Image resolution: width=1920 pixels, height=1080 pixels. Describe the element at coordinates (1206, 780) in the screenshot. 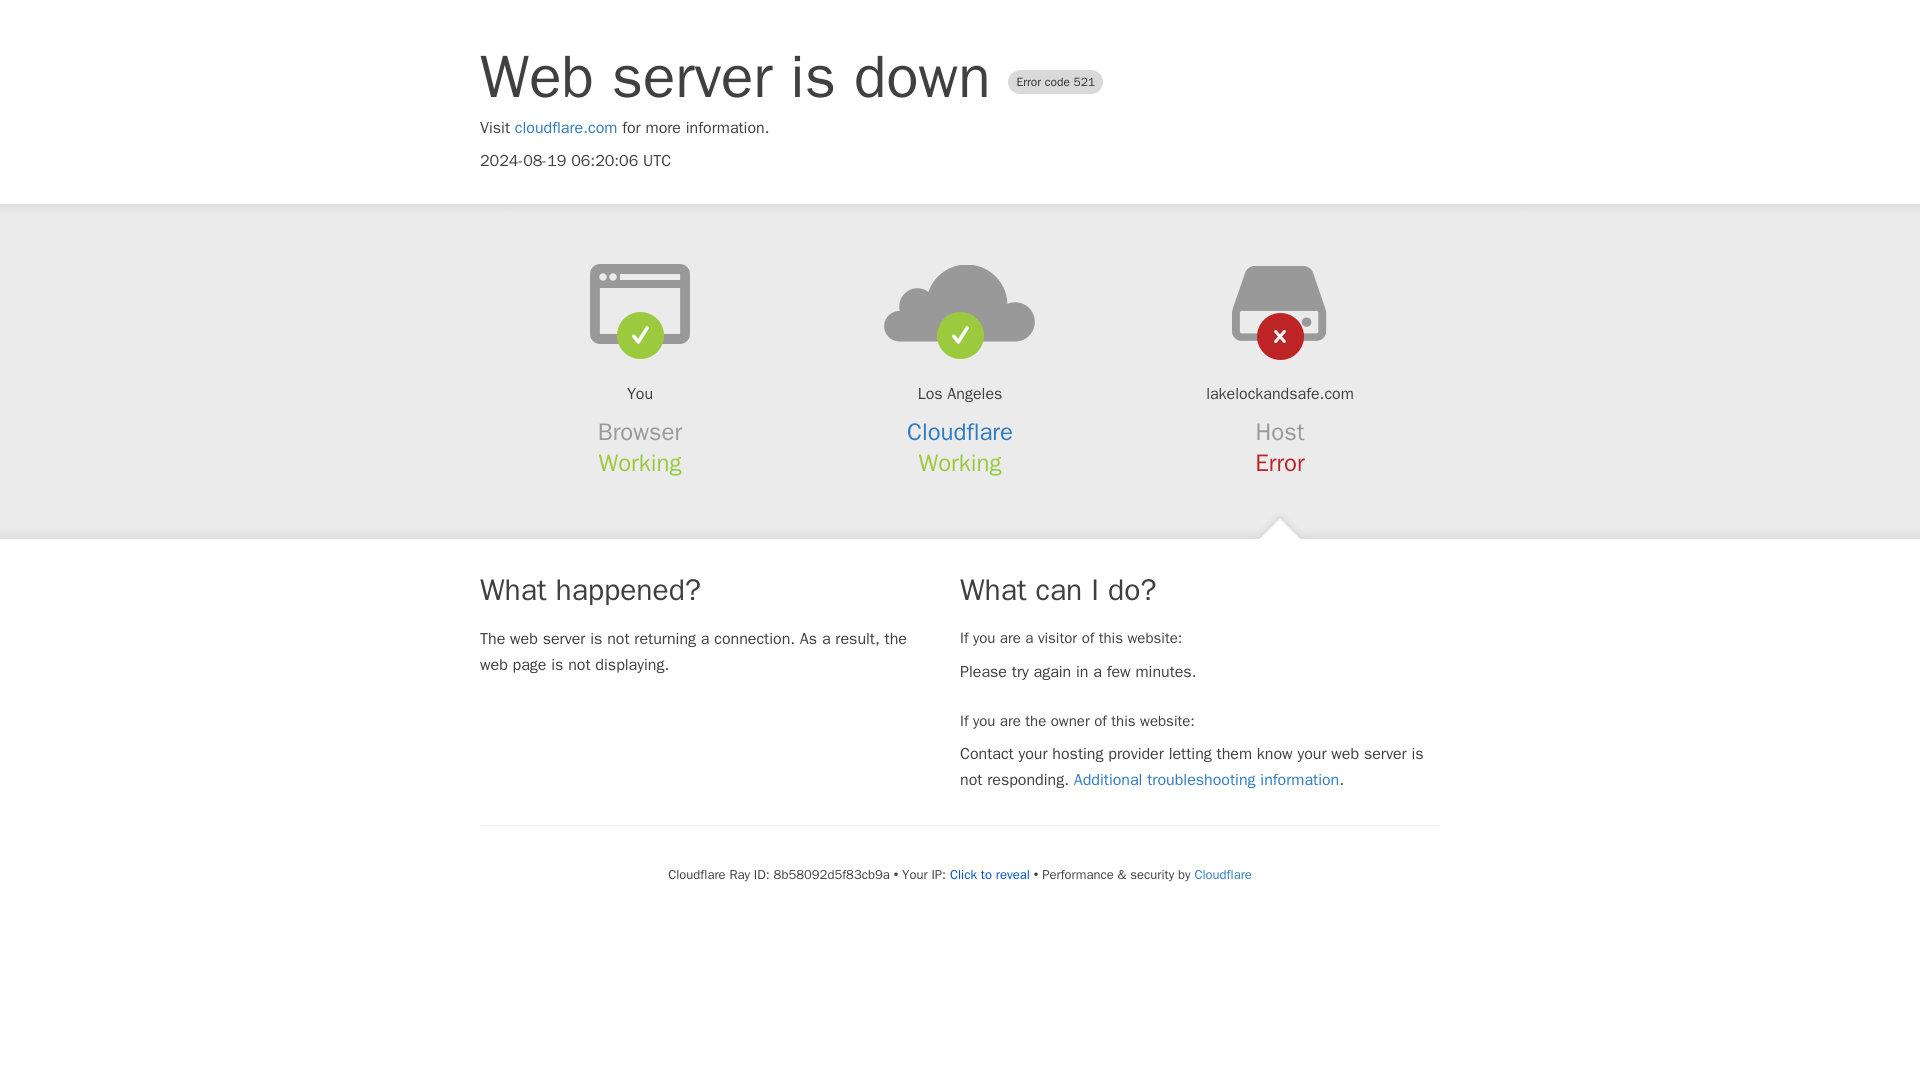

I see `Additional troubleshooting information` at that location.